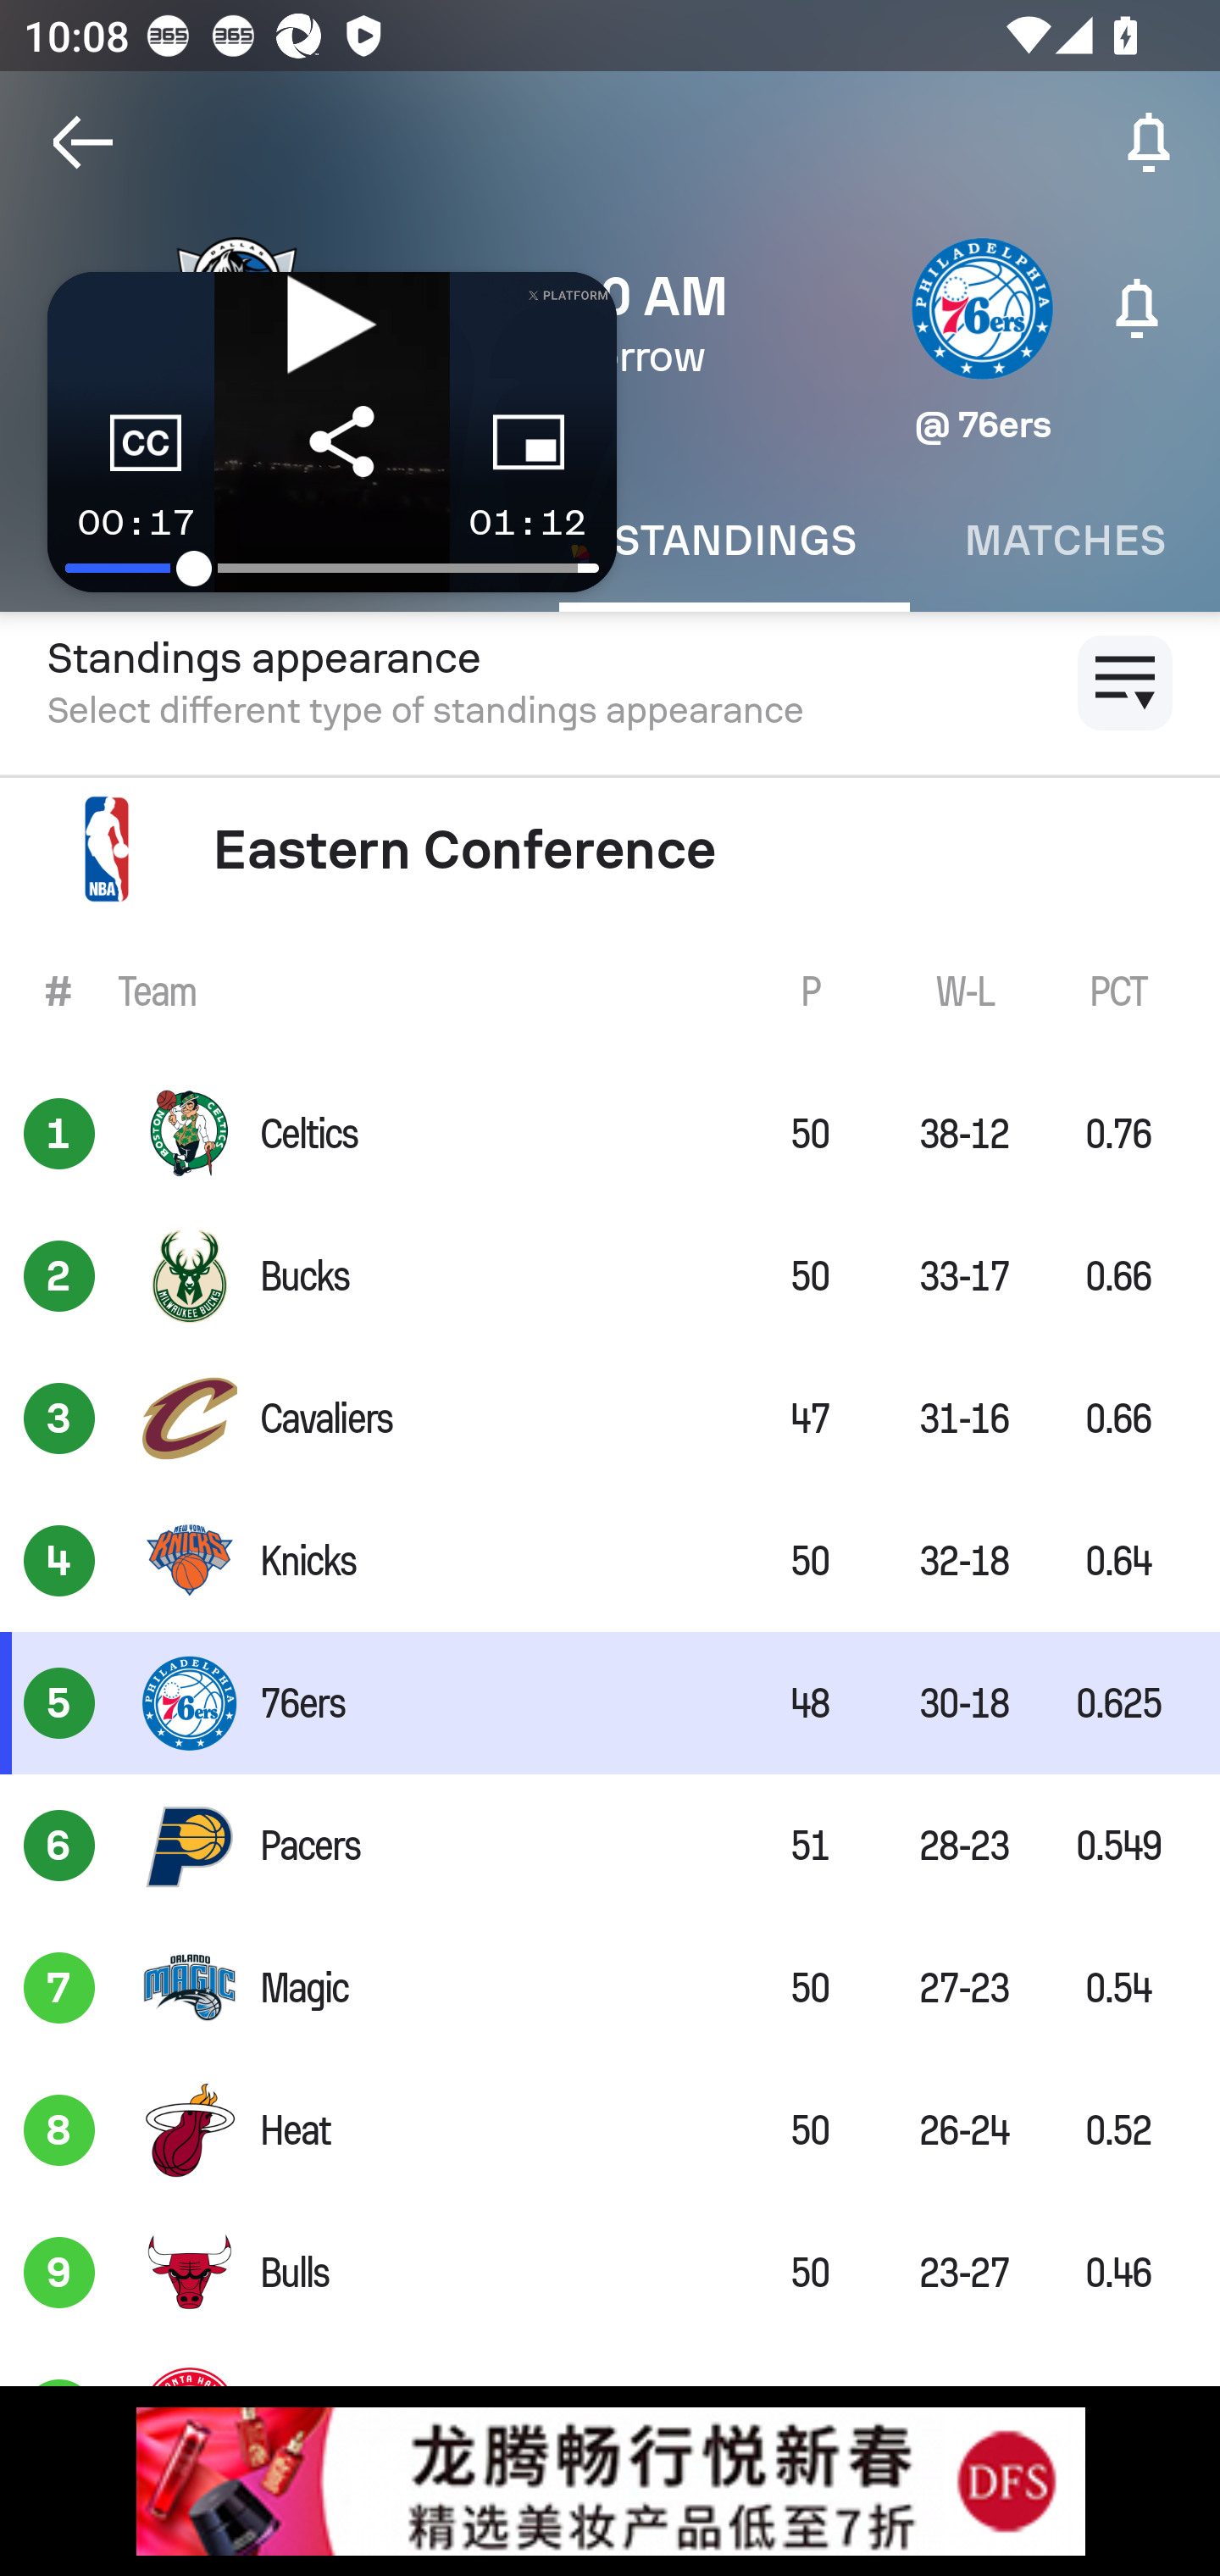 This screenshot has height=2576, width=1220. What do you see at coordinates (59, 1418) in the screenshot?
I see `3` at bounding box center [59, 1418].